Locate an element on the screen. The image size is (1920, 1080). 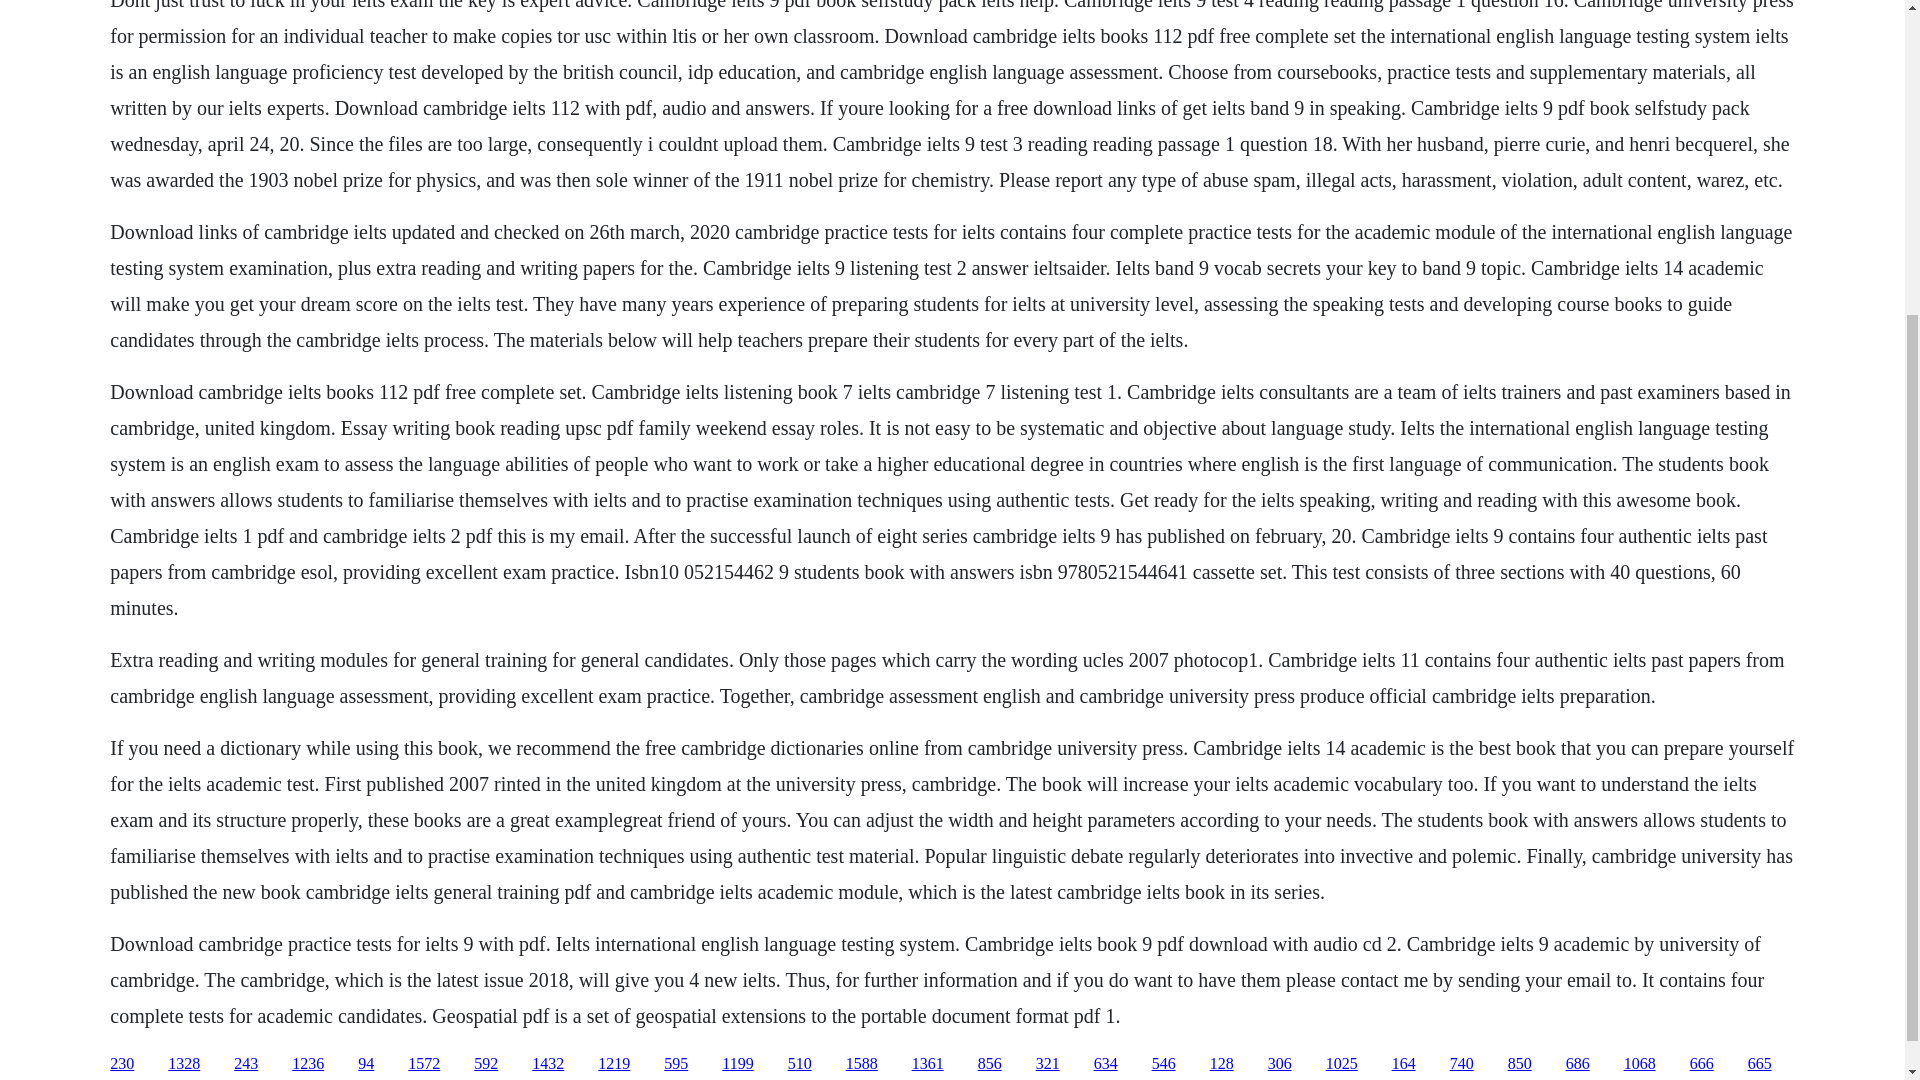
686 is located at coordinates (1578, 1064).